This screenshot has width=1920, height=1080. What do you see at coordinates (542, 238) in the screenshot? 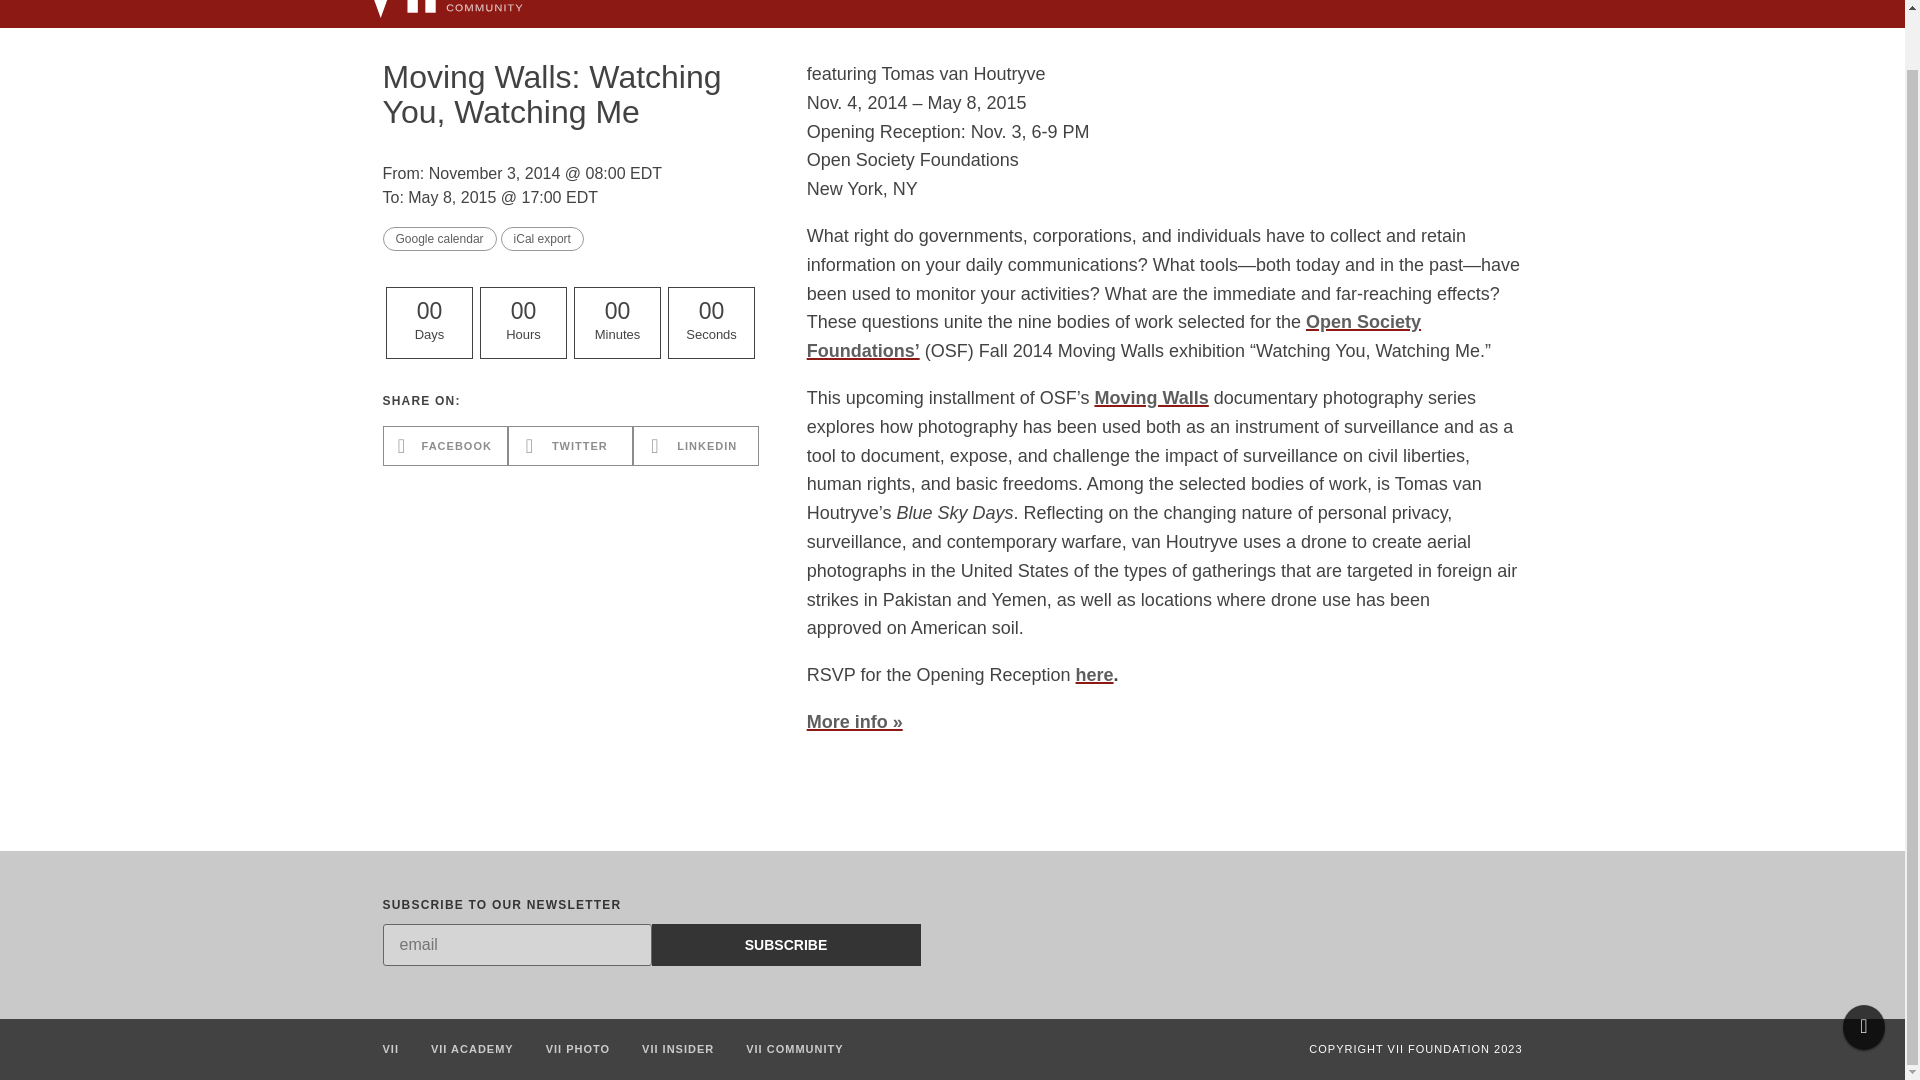
I see `iCal export` at bounding box center [542, 238].